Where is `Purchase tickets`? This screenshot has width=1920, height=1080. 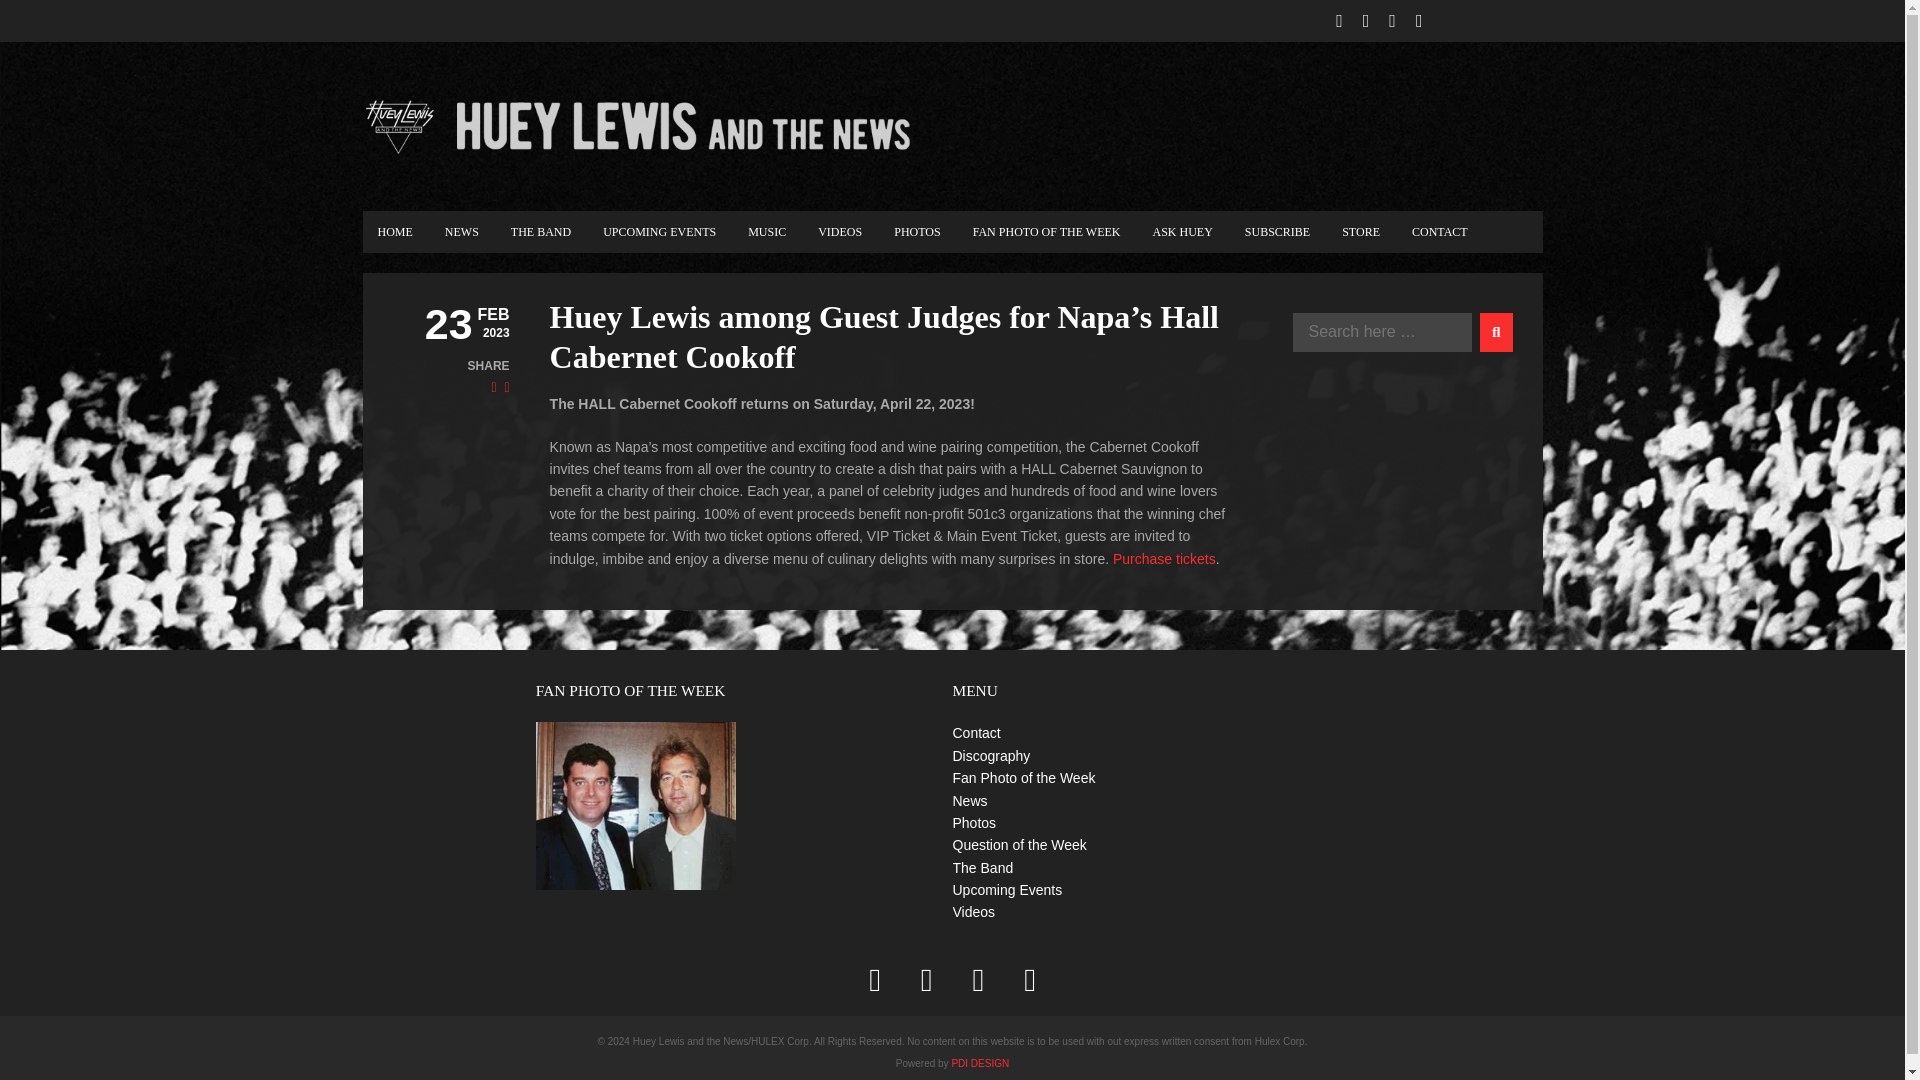
Purchase tickets is located at coordinates (1162, 558).